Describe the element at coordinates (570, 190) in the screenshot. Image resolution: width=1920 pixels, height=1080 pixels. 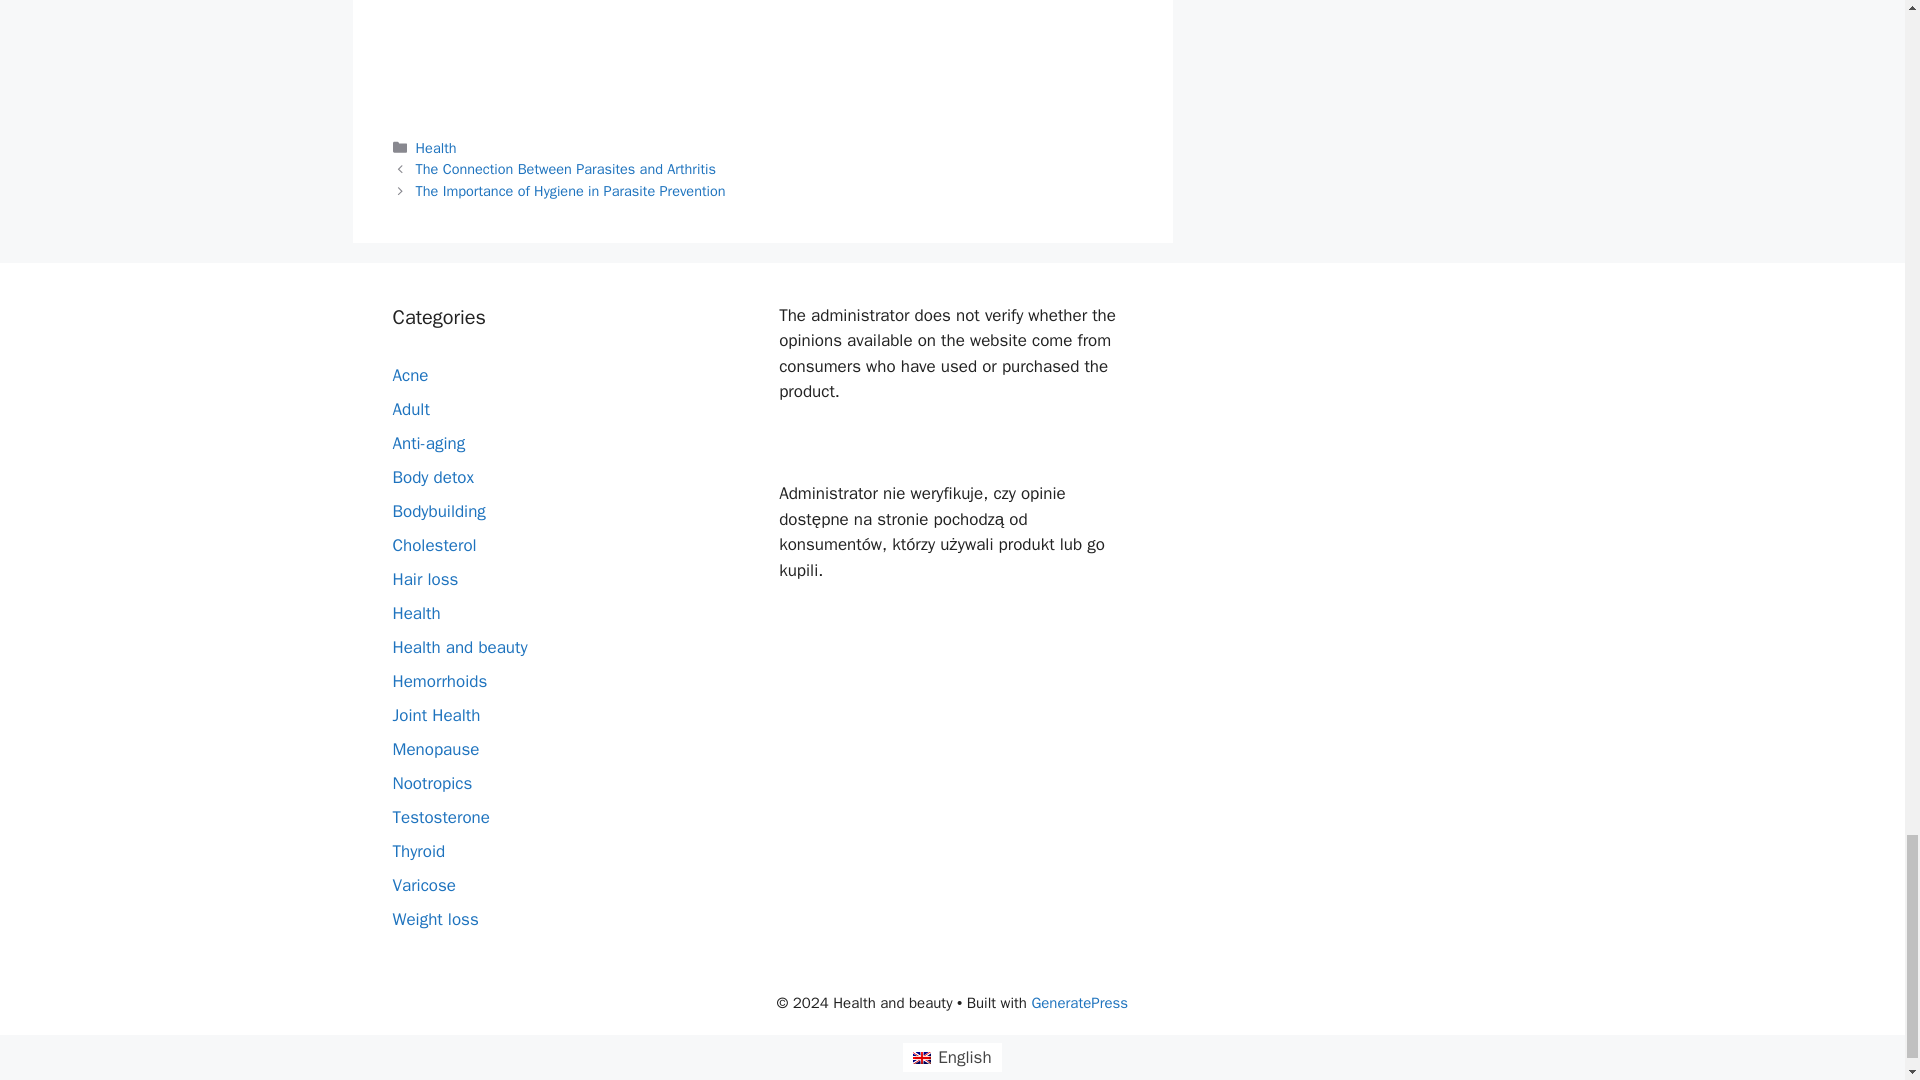
I see `The Importance of Hygiene in Parasite Prevention` at that location.